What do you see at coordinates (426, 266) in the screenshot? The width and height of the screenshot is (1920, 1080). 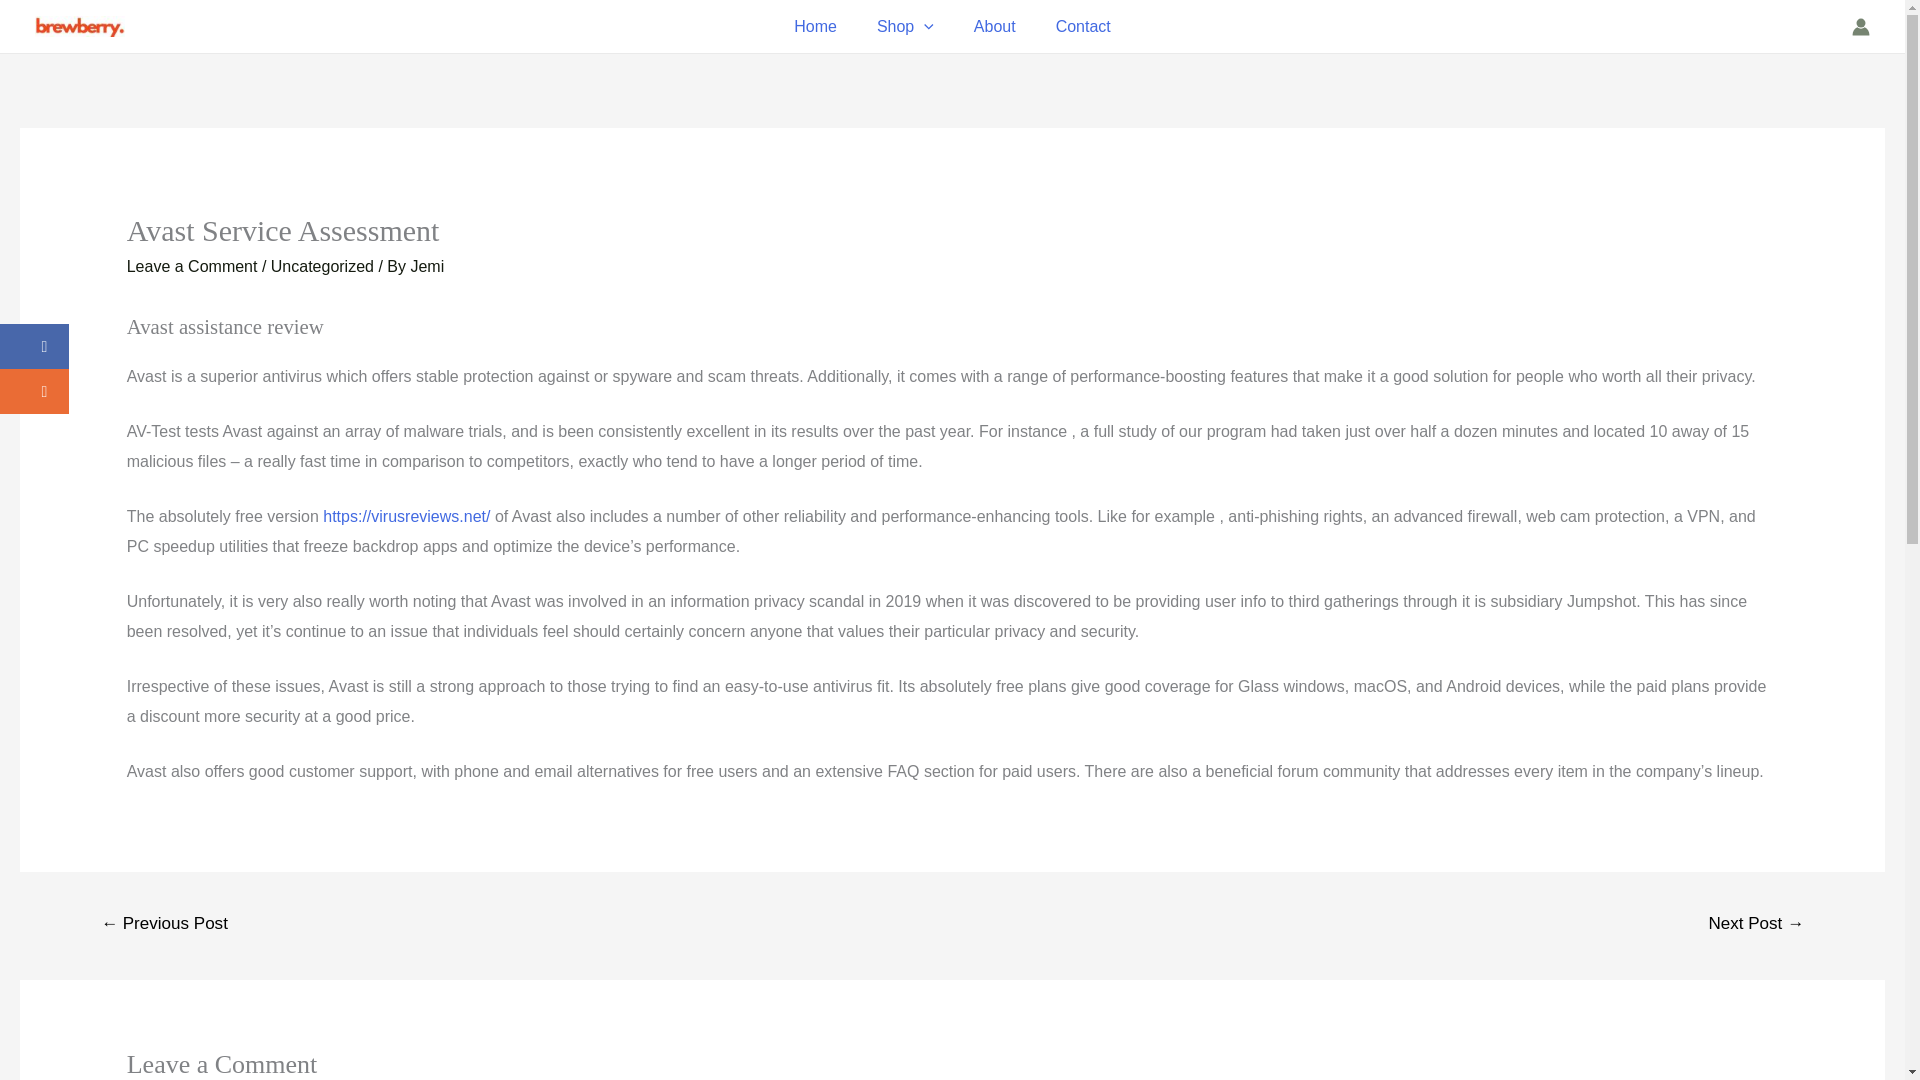 I see `Jemi` at bounding box center [426, 266].